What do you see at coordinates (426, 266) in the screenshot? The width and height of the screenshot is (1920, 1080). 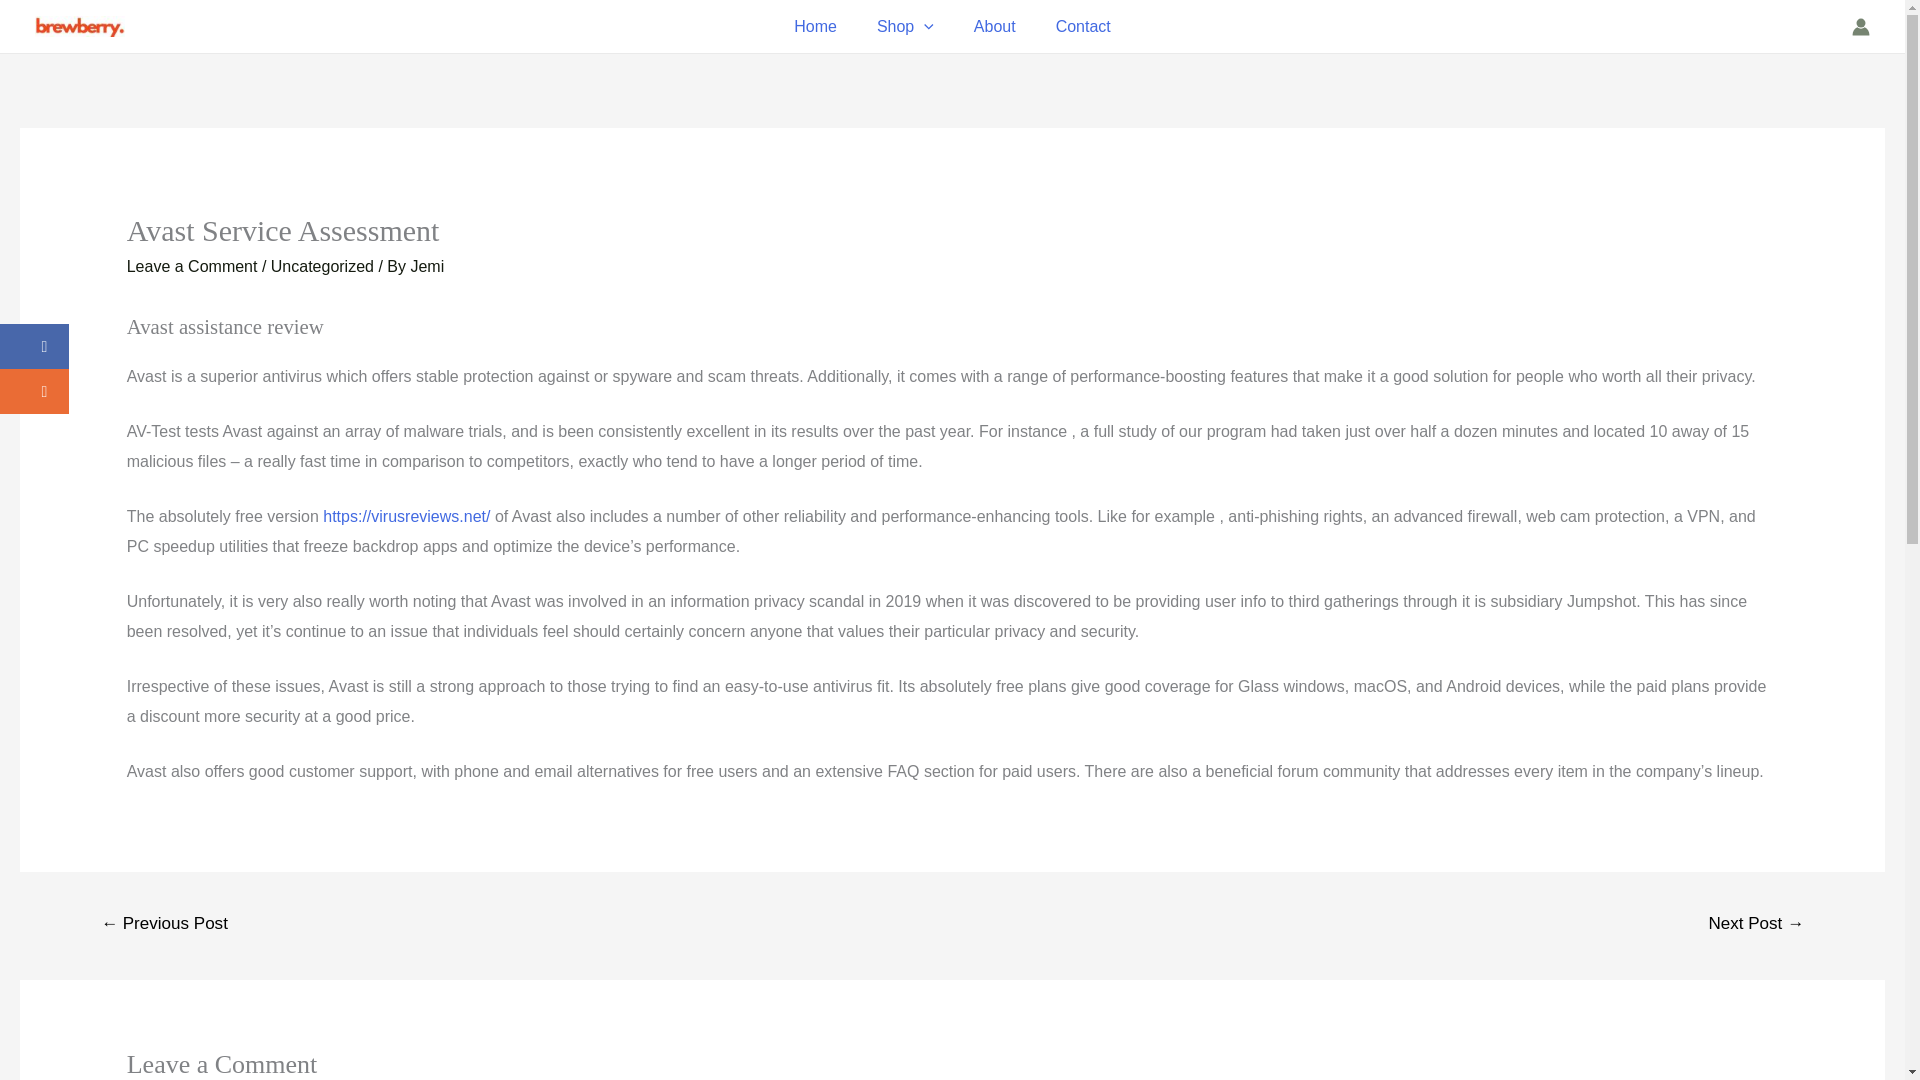 I see `Jemi` at bounding box center [426, 266].